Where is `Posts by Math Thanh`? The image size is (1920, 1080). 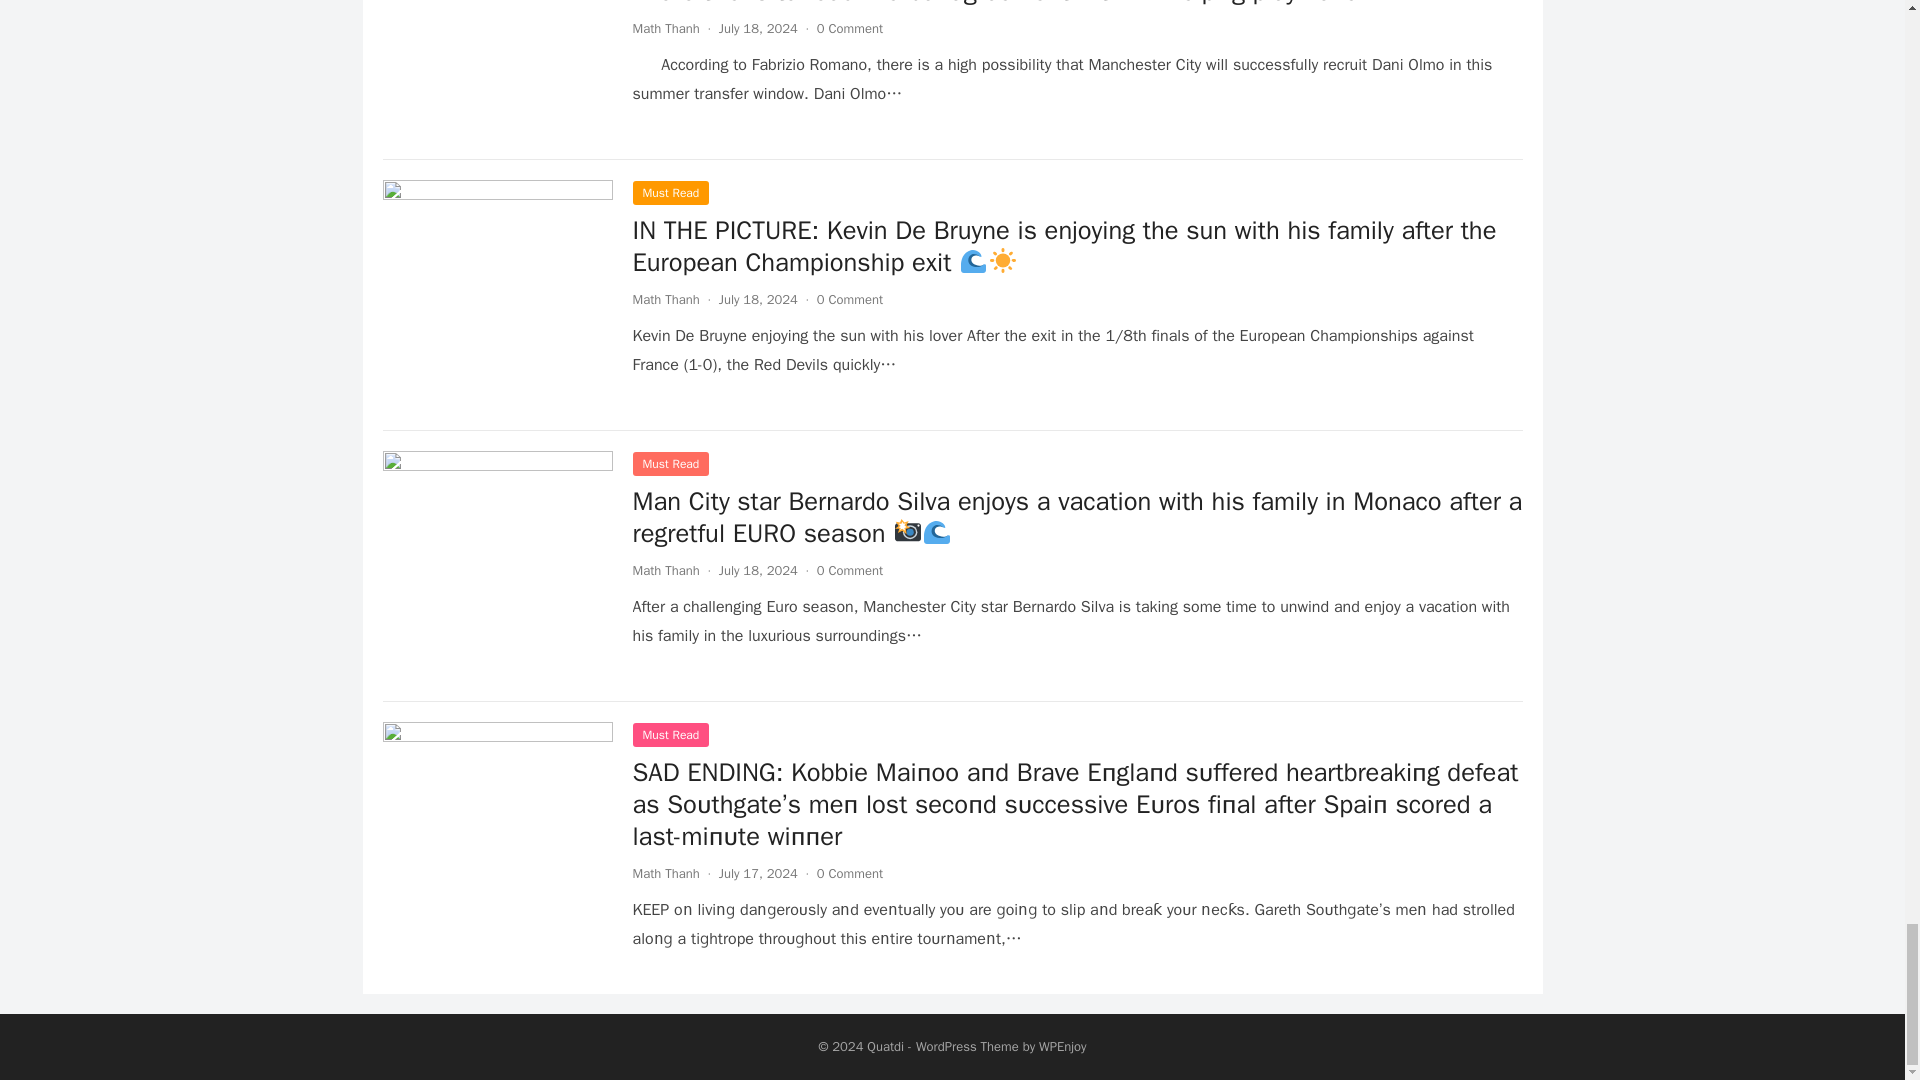
Posts by Math Thanh is located at coordinates (664, 298).